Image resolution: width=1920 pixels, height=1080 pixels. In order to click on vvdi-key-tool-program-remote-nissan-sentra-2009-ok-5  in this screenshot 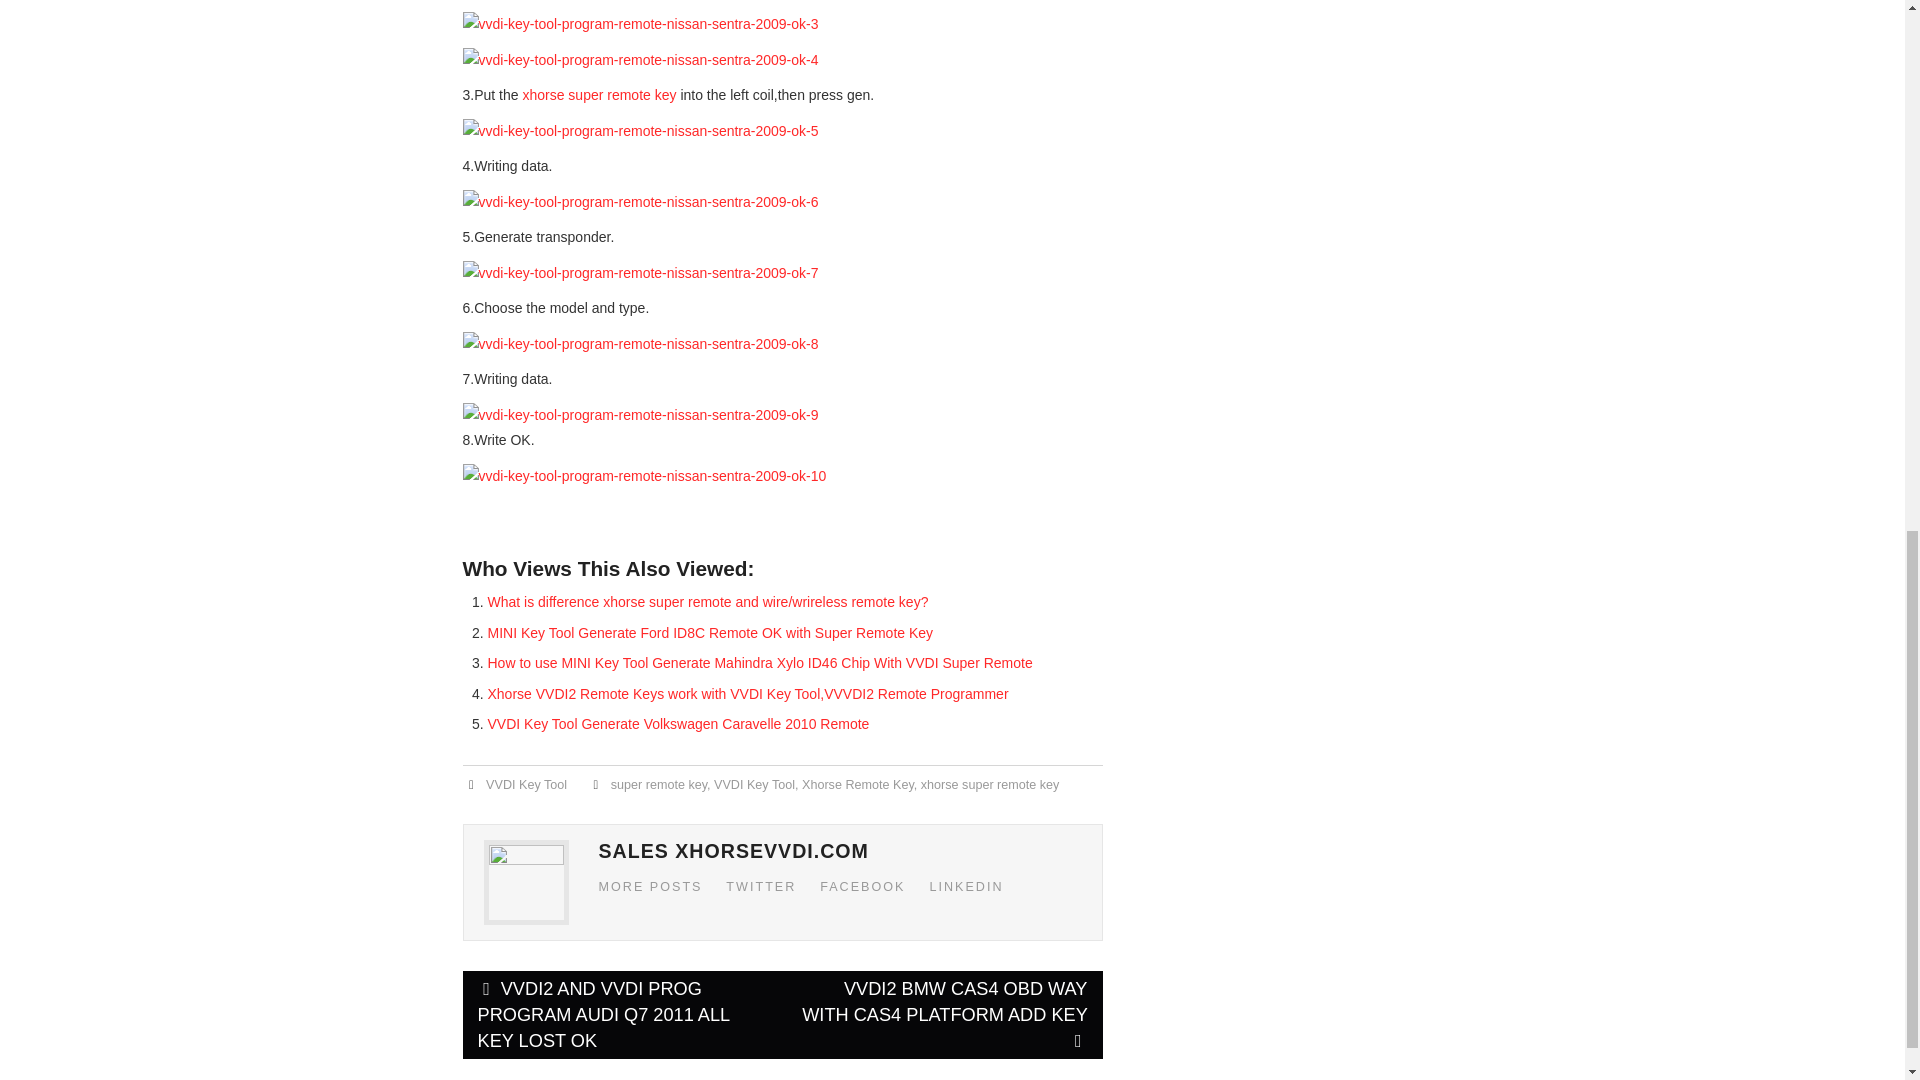, I will do `click(640, 130)`.